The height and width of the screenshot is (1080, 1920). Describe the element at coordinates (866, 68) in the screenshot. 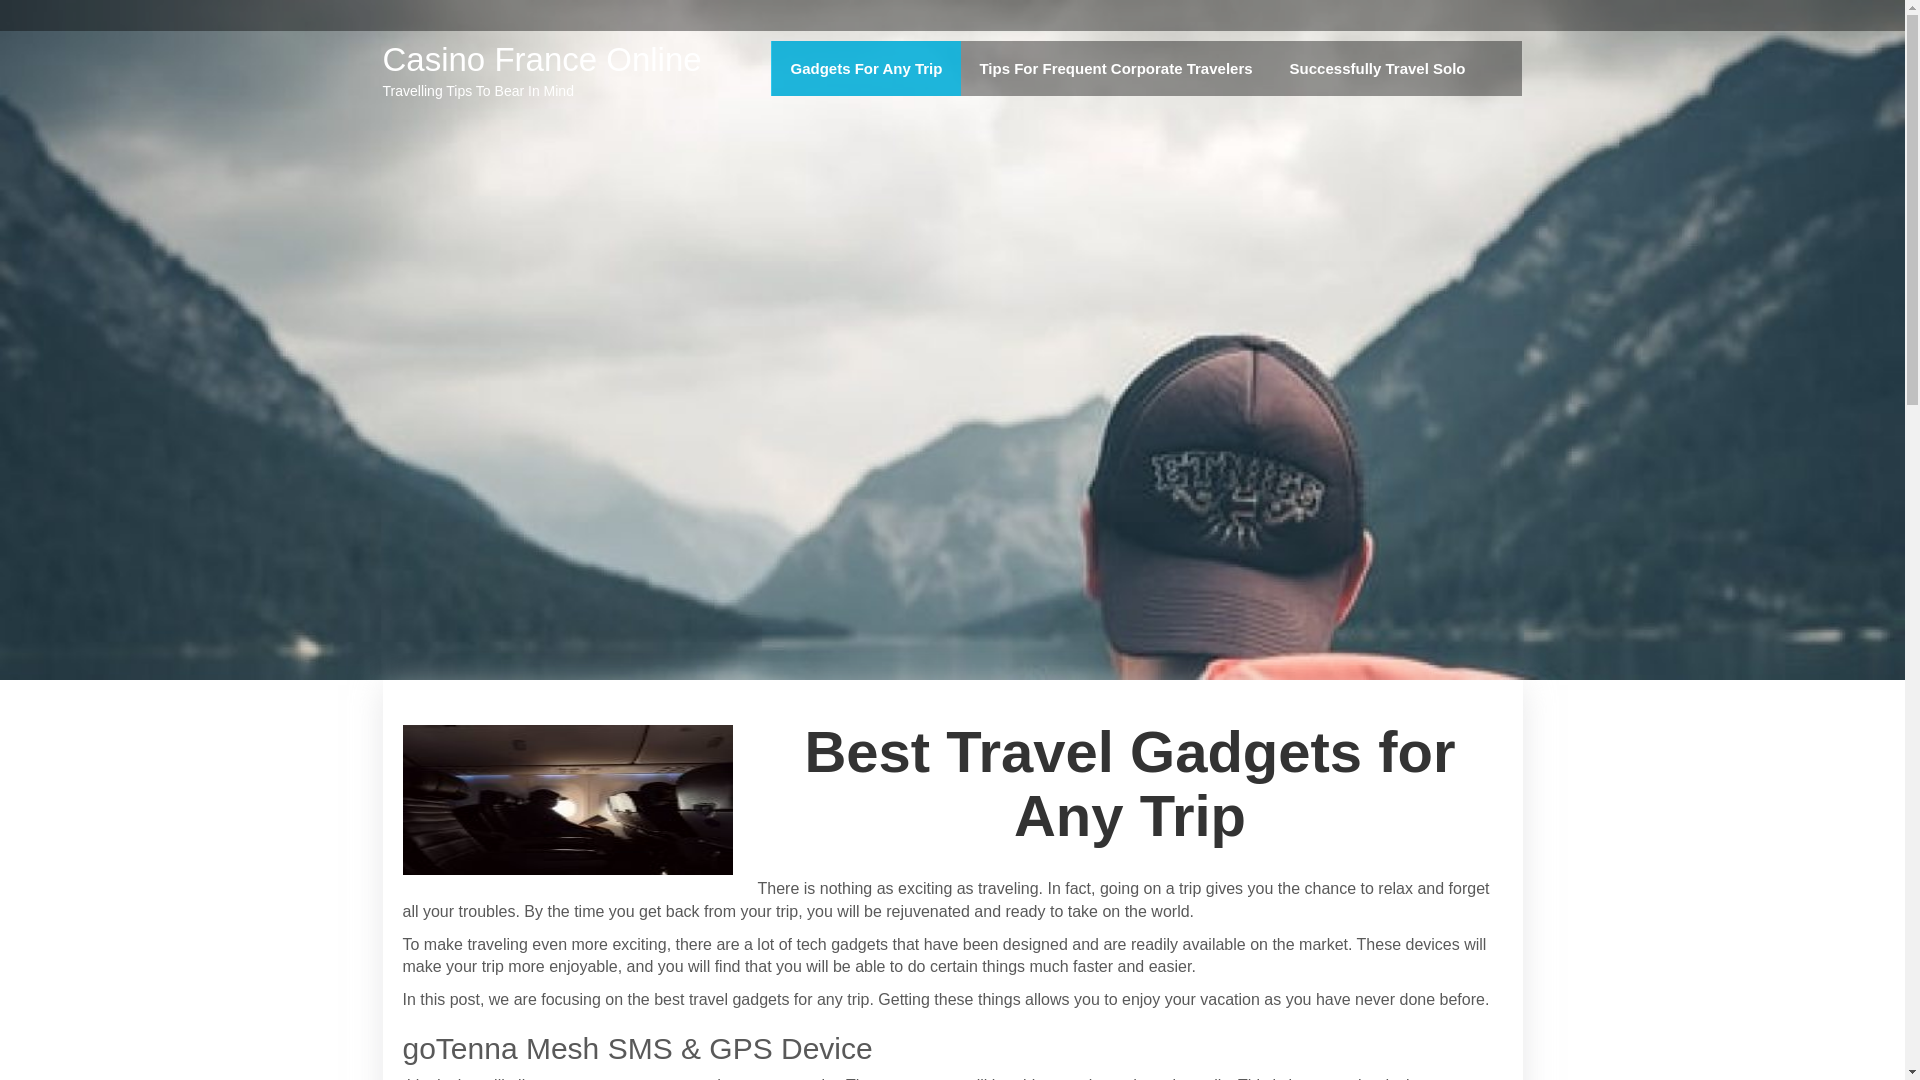

I see `Gadgets For Any Trip` at that location.